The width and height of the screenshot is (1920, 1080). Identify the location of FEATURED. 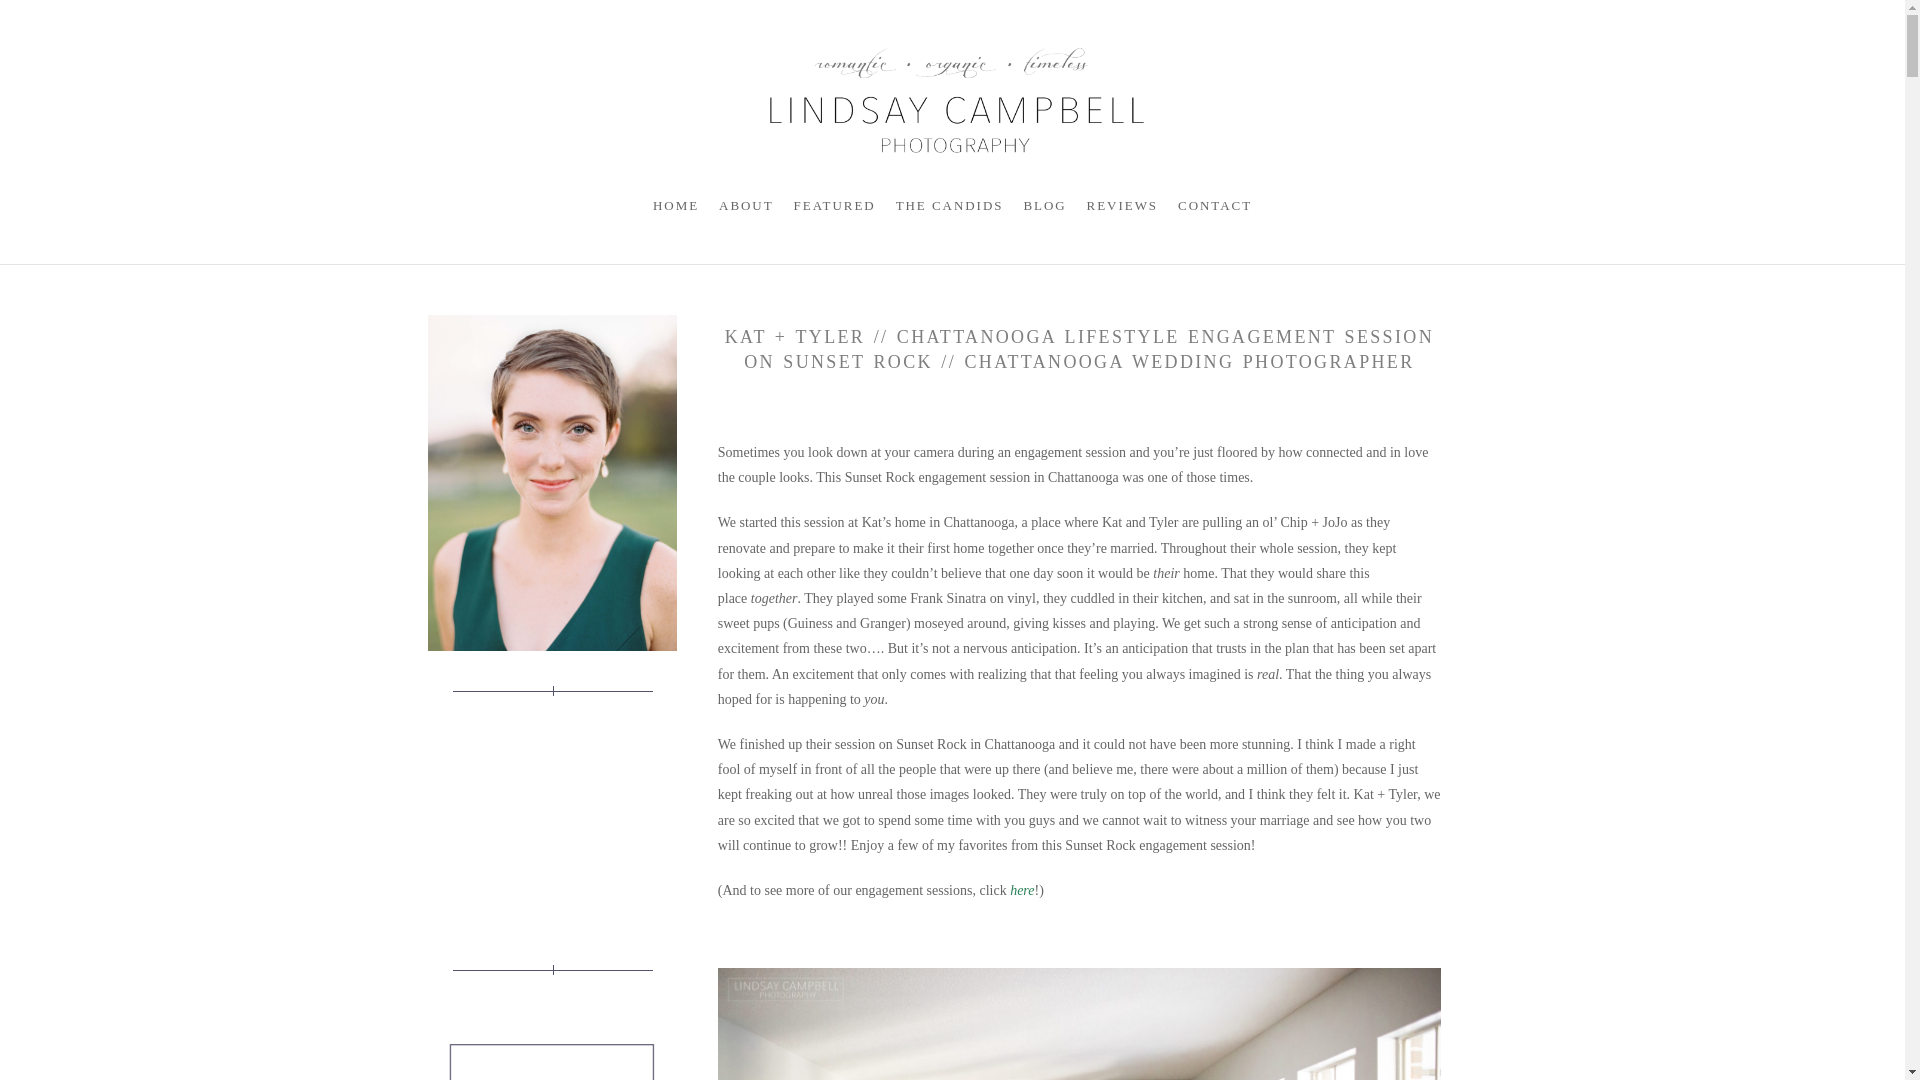
(746, 204).